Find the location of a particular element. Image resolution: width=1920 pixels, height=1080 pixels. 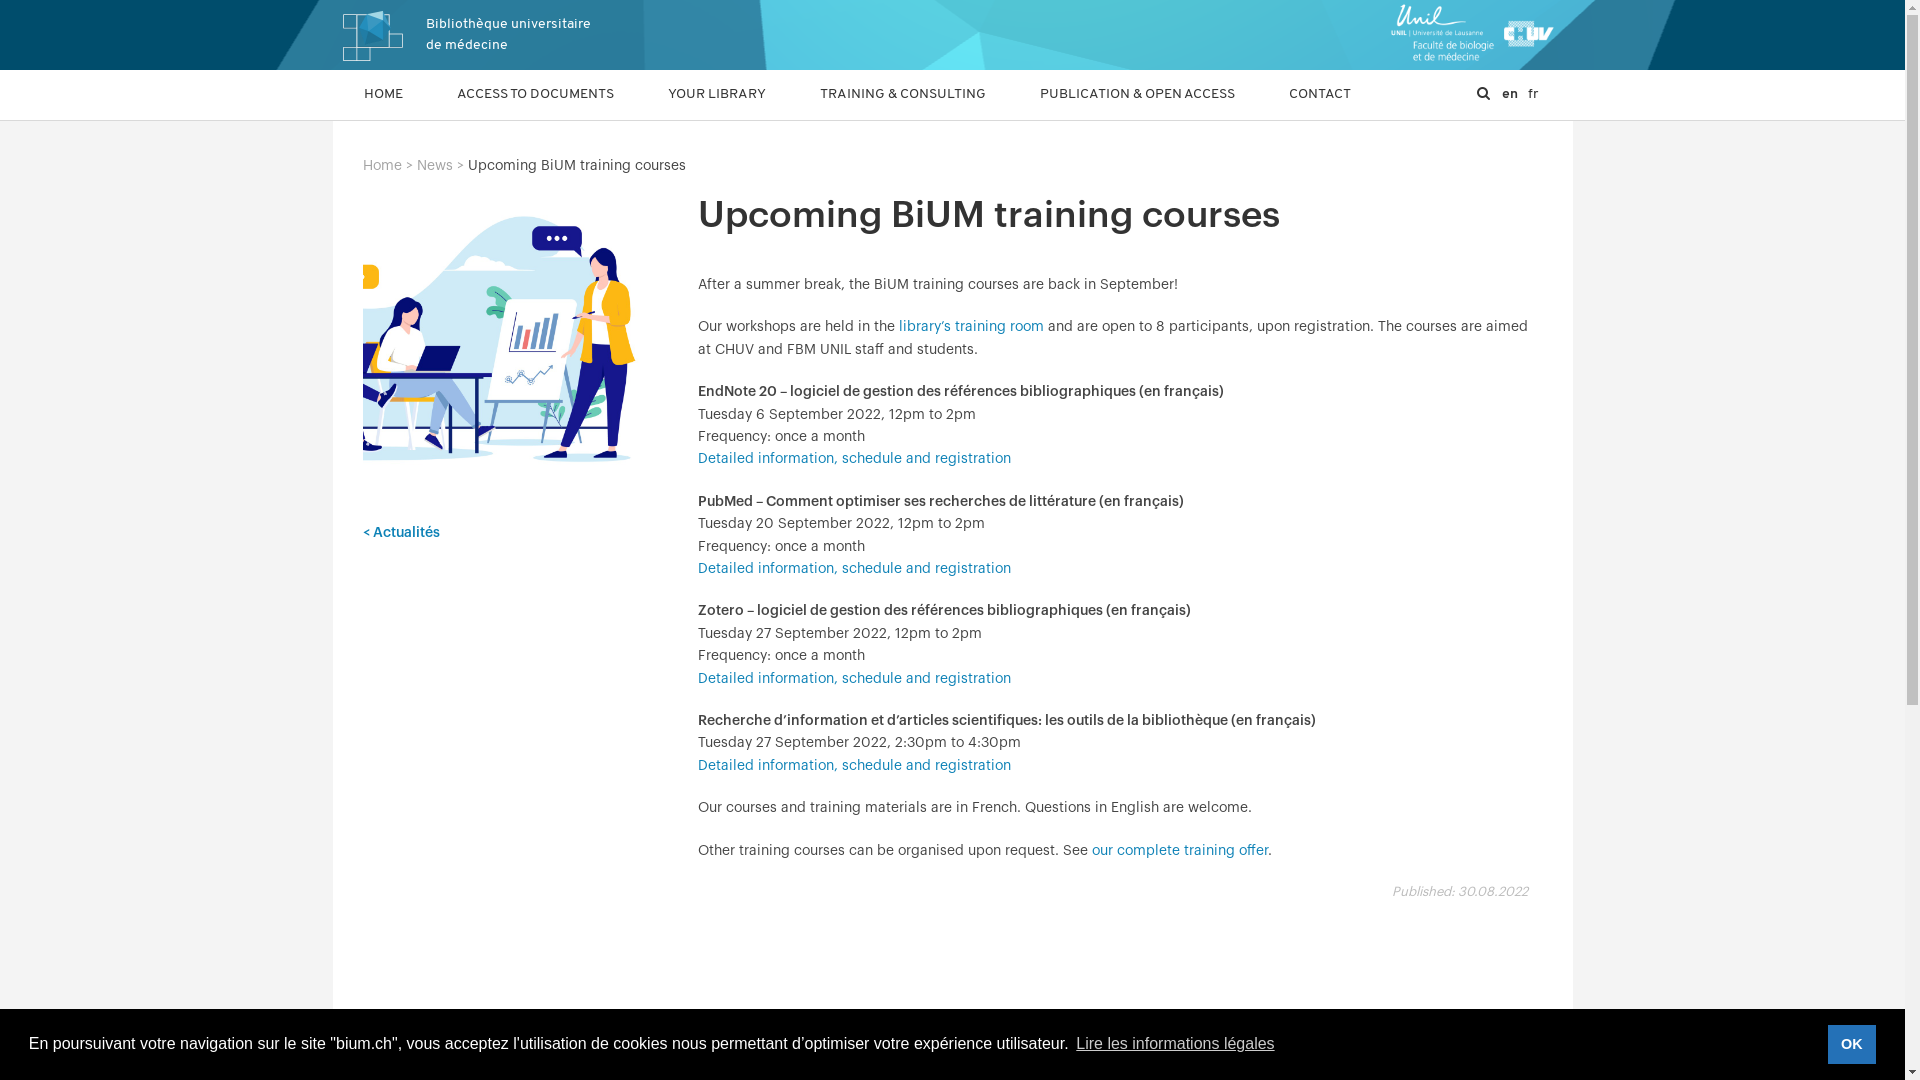

Register is located at coordinates (706, 181).